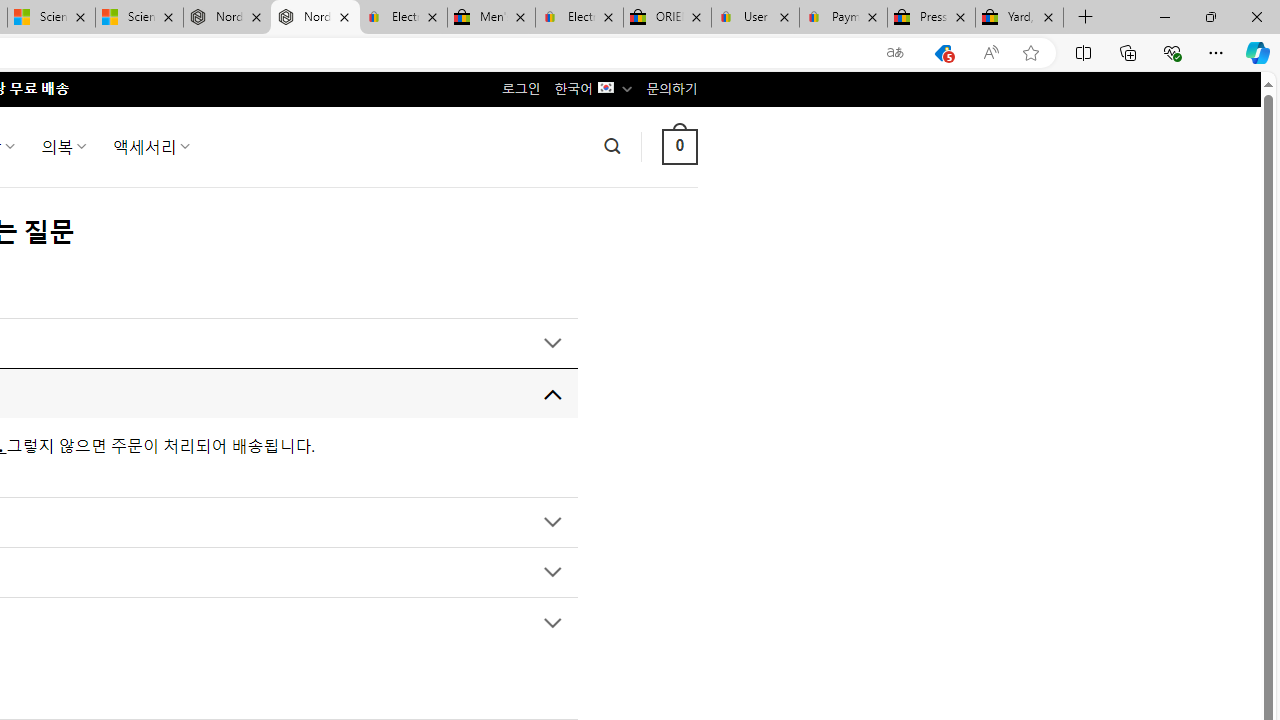  Describe the element at coordinates (315, 18) in the screenshot. I see `Nordace - FAQ` at that location.